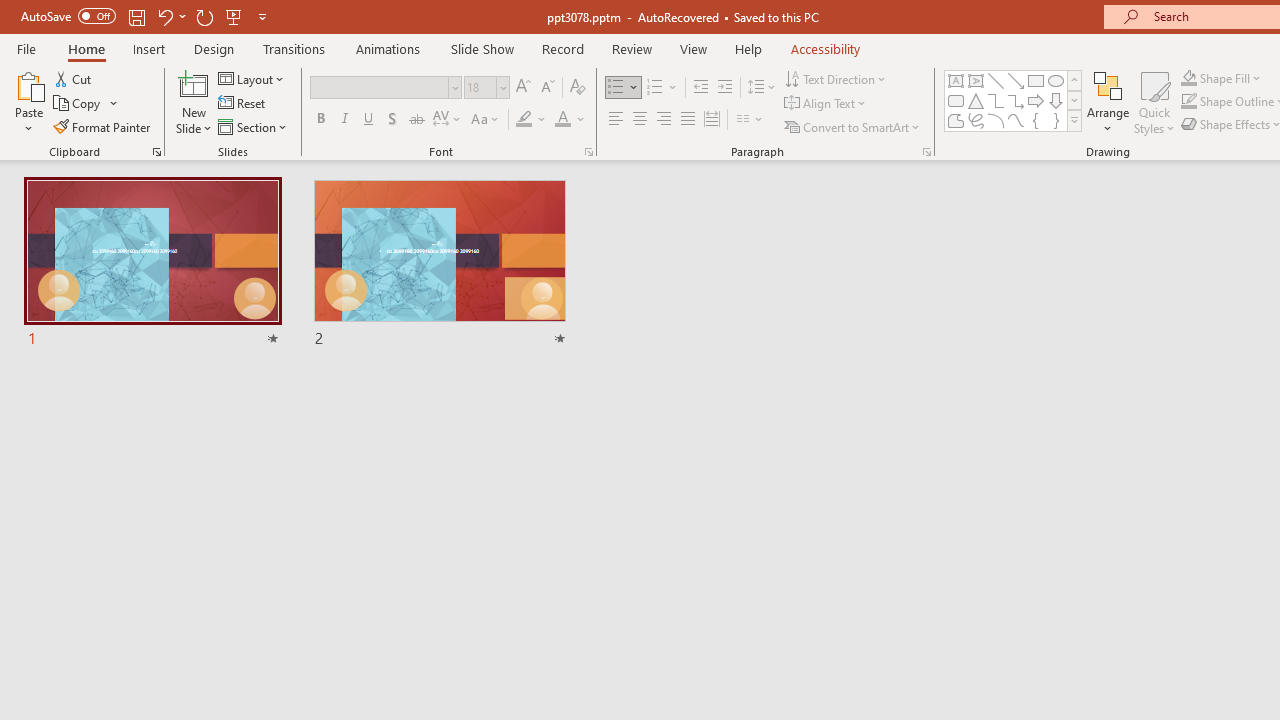 Image resolution: width=1280 pixels, height=720 pixels. Describe the element at coordinates (392, 120) in the screenshot. I see `Shadow` at that location.